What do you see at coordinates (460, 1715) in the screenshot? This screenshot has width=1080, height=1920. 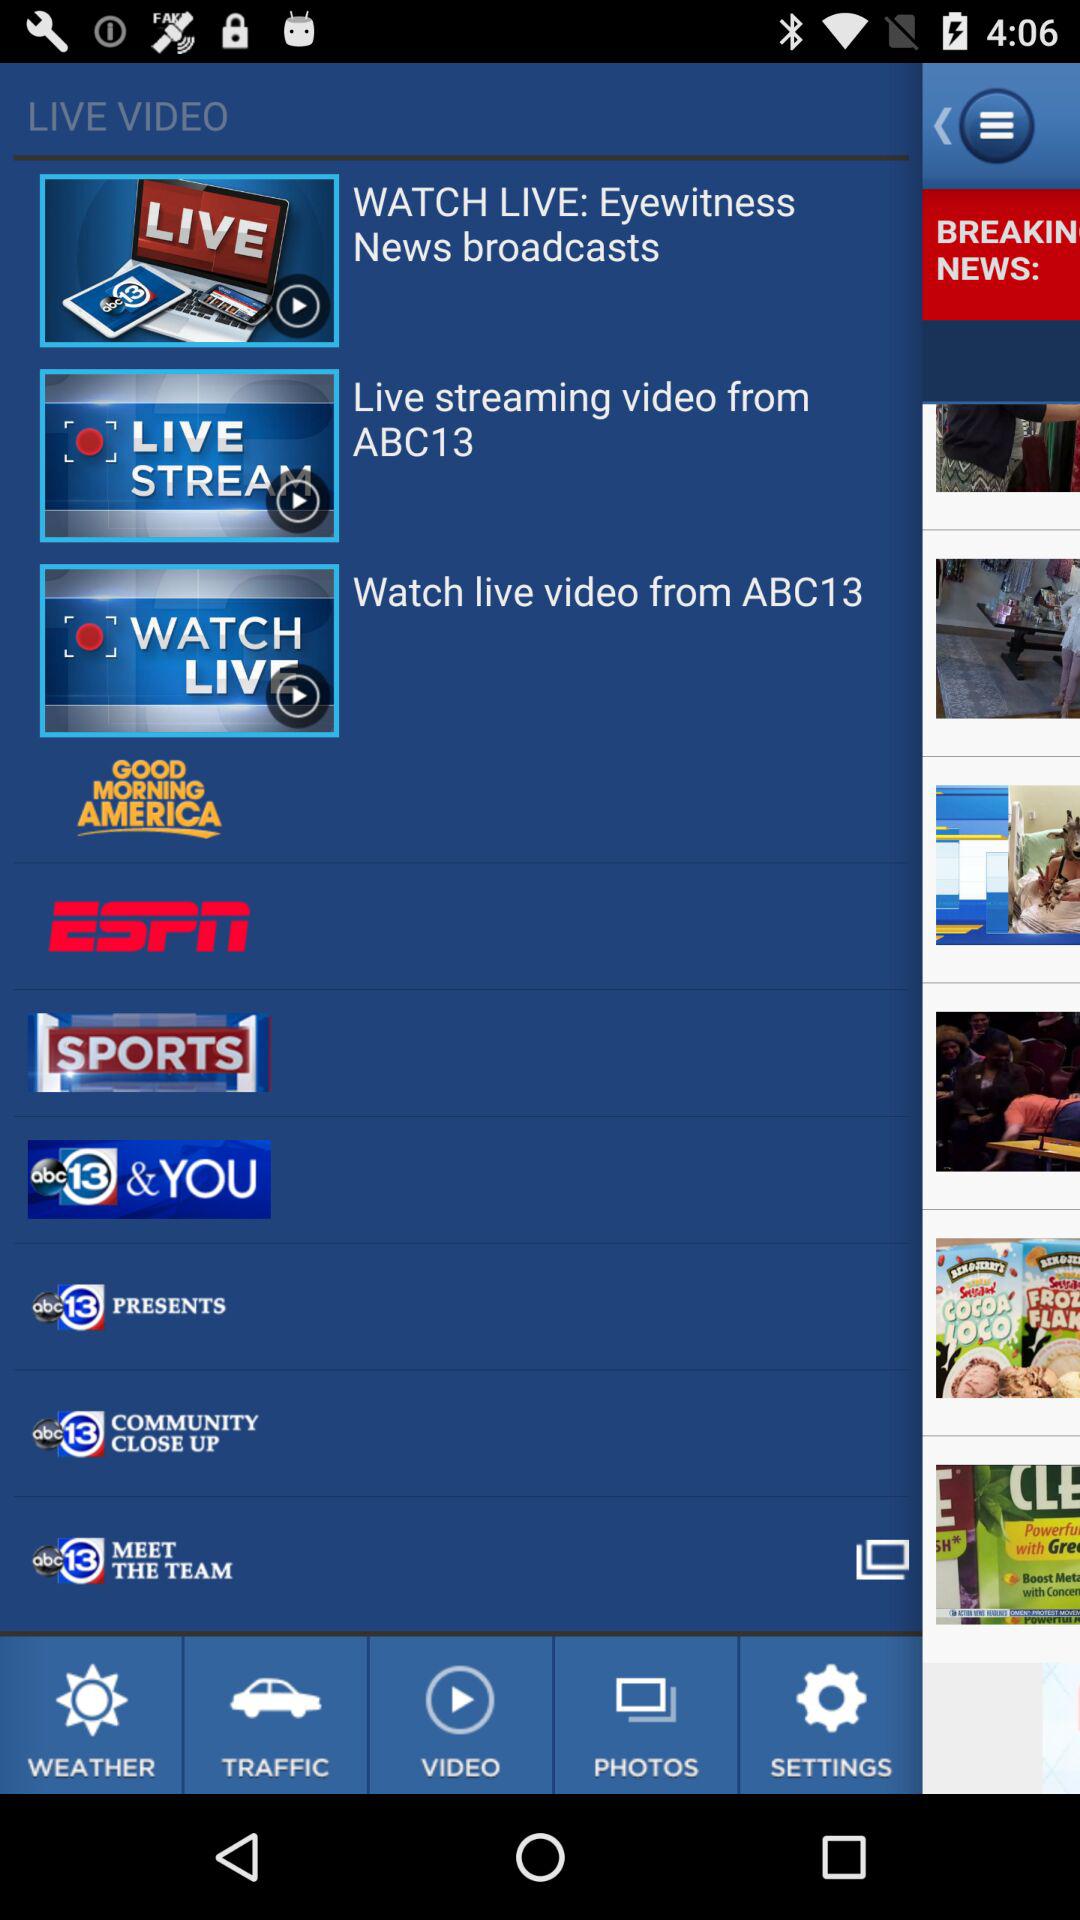 I see `watch videos` at bounding box center [460, 1715].